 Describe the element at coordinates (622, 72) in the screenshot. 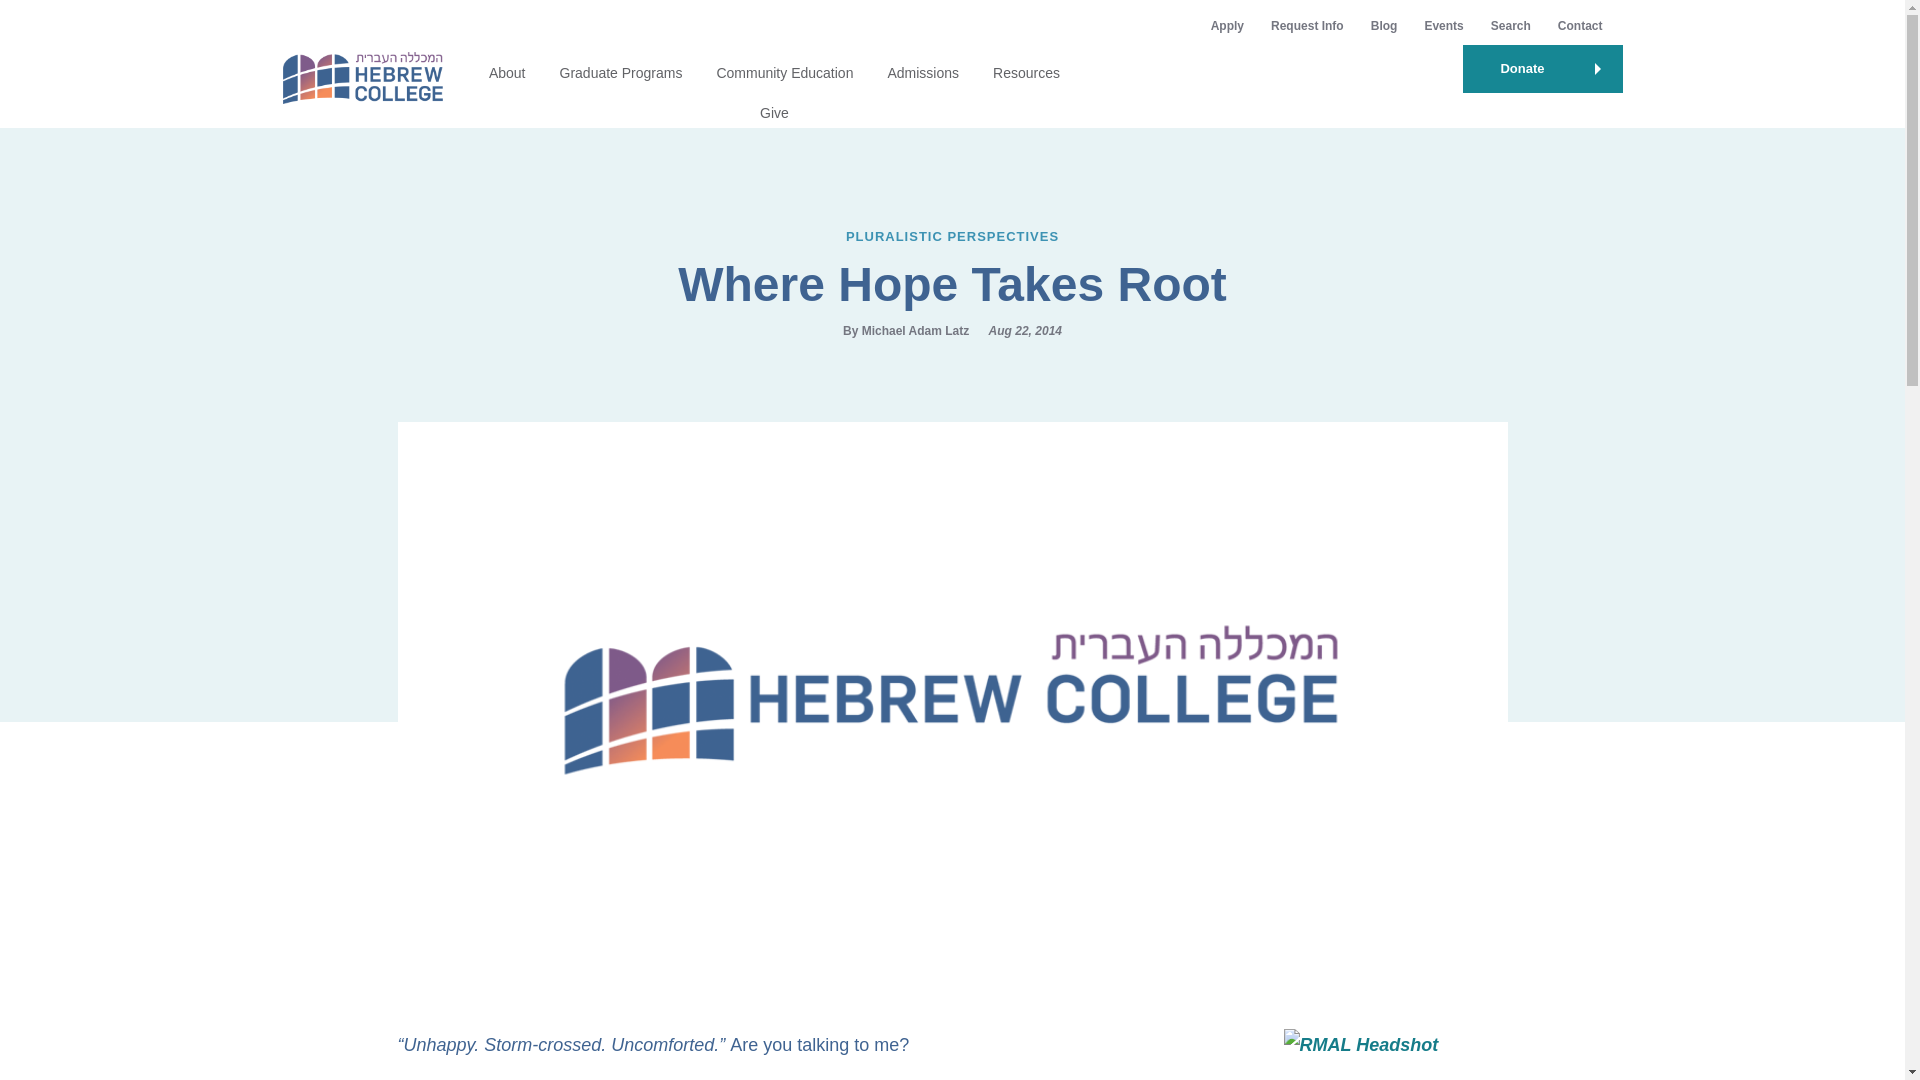

I see `Graduate Programs` at that location.